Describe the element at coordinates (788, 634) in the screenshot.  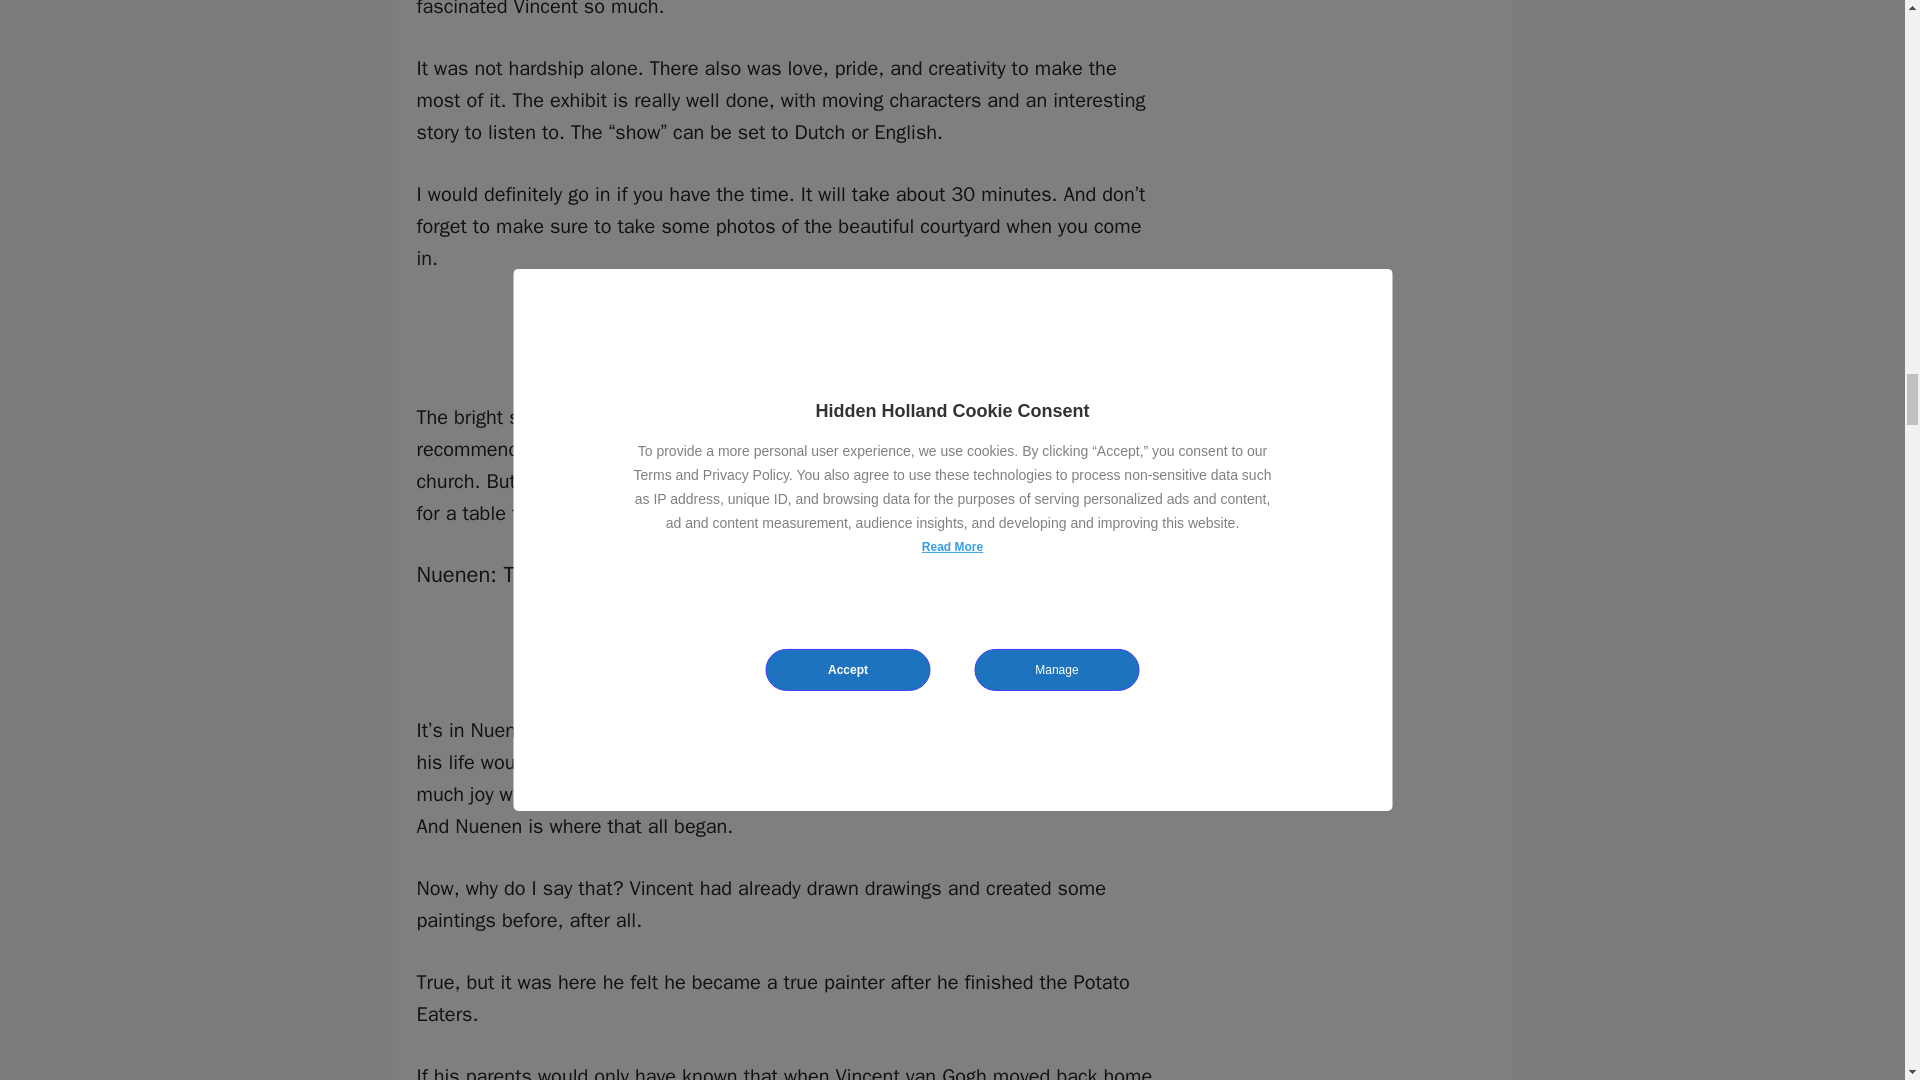
I see `van-gogh-nuenen-church` at that location.